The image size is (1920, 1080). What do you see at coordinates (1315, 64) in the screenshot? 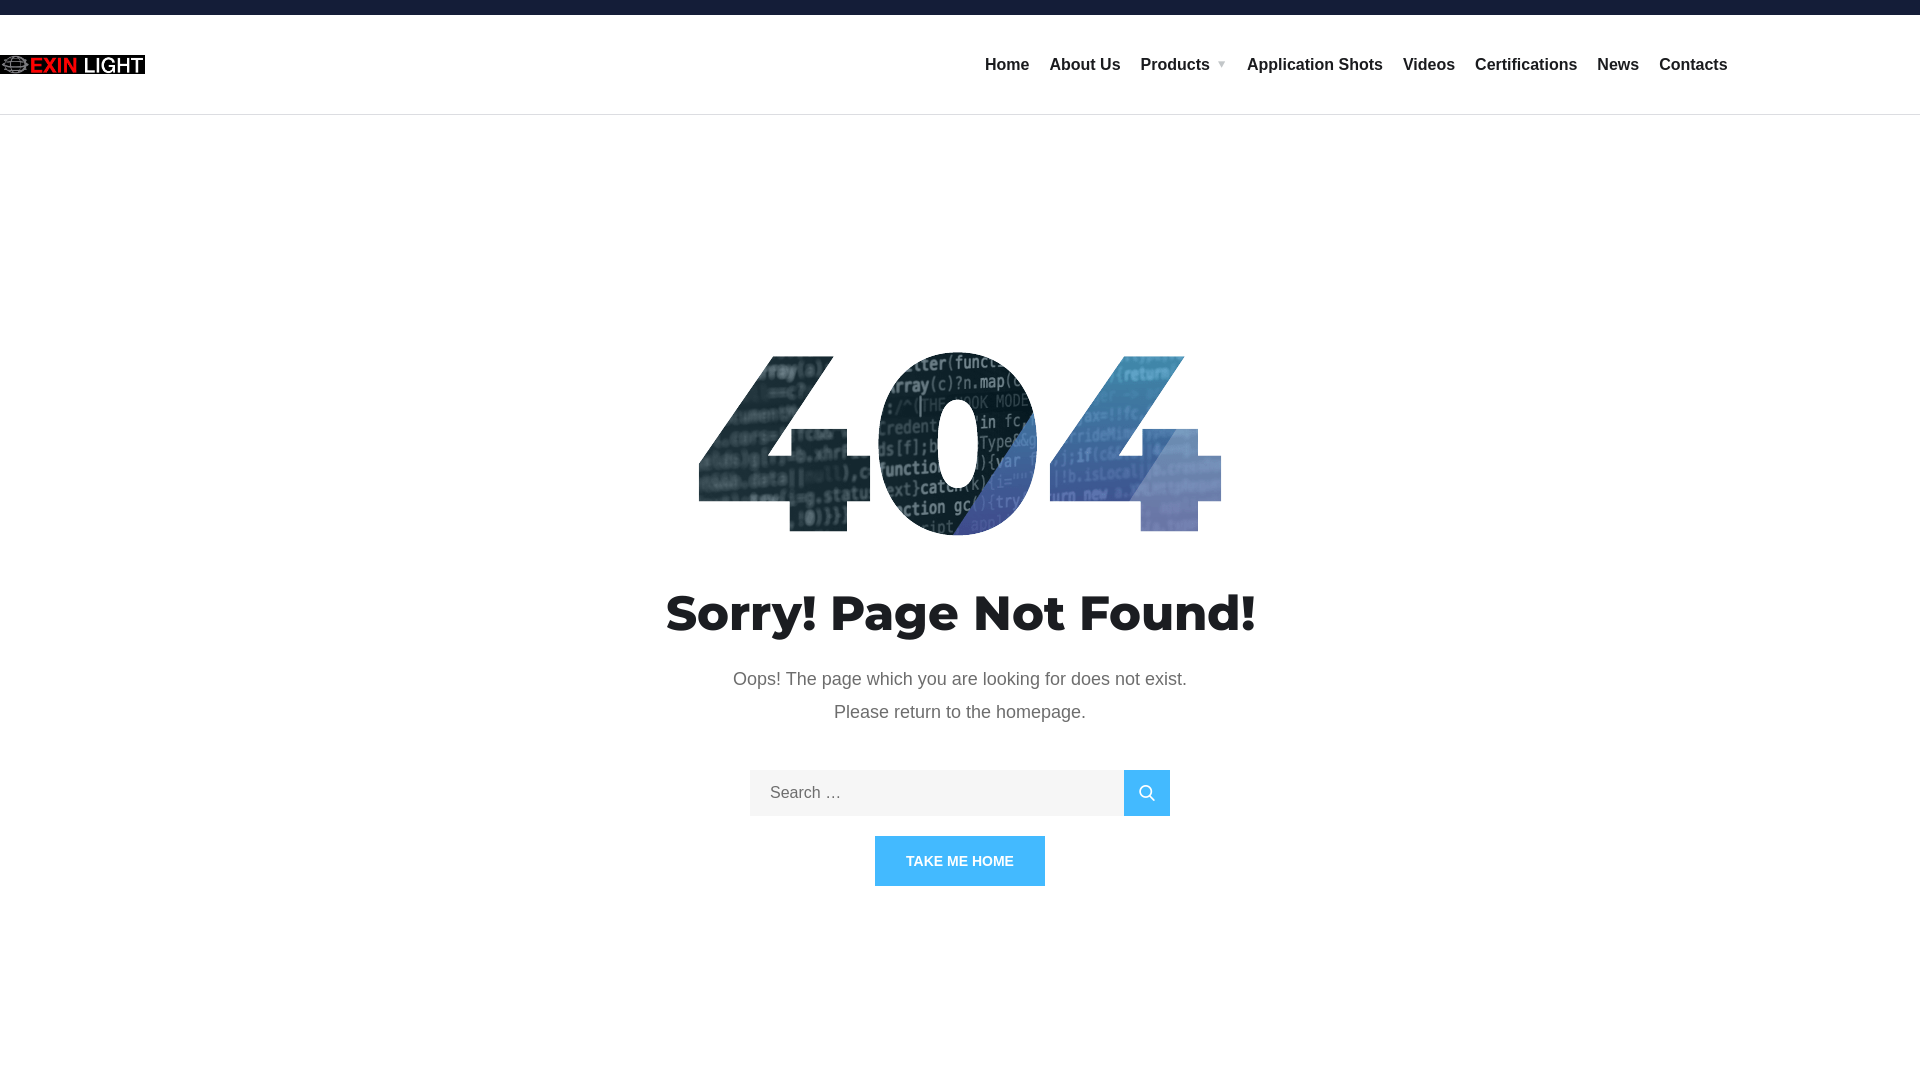
I see `Application Shots` at bounding box center [1315, 64].